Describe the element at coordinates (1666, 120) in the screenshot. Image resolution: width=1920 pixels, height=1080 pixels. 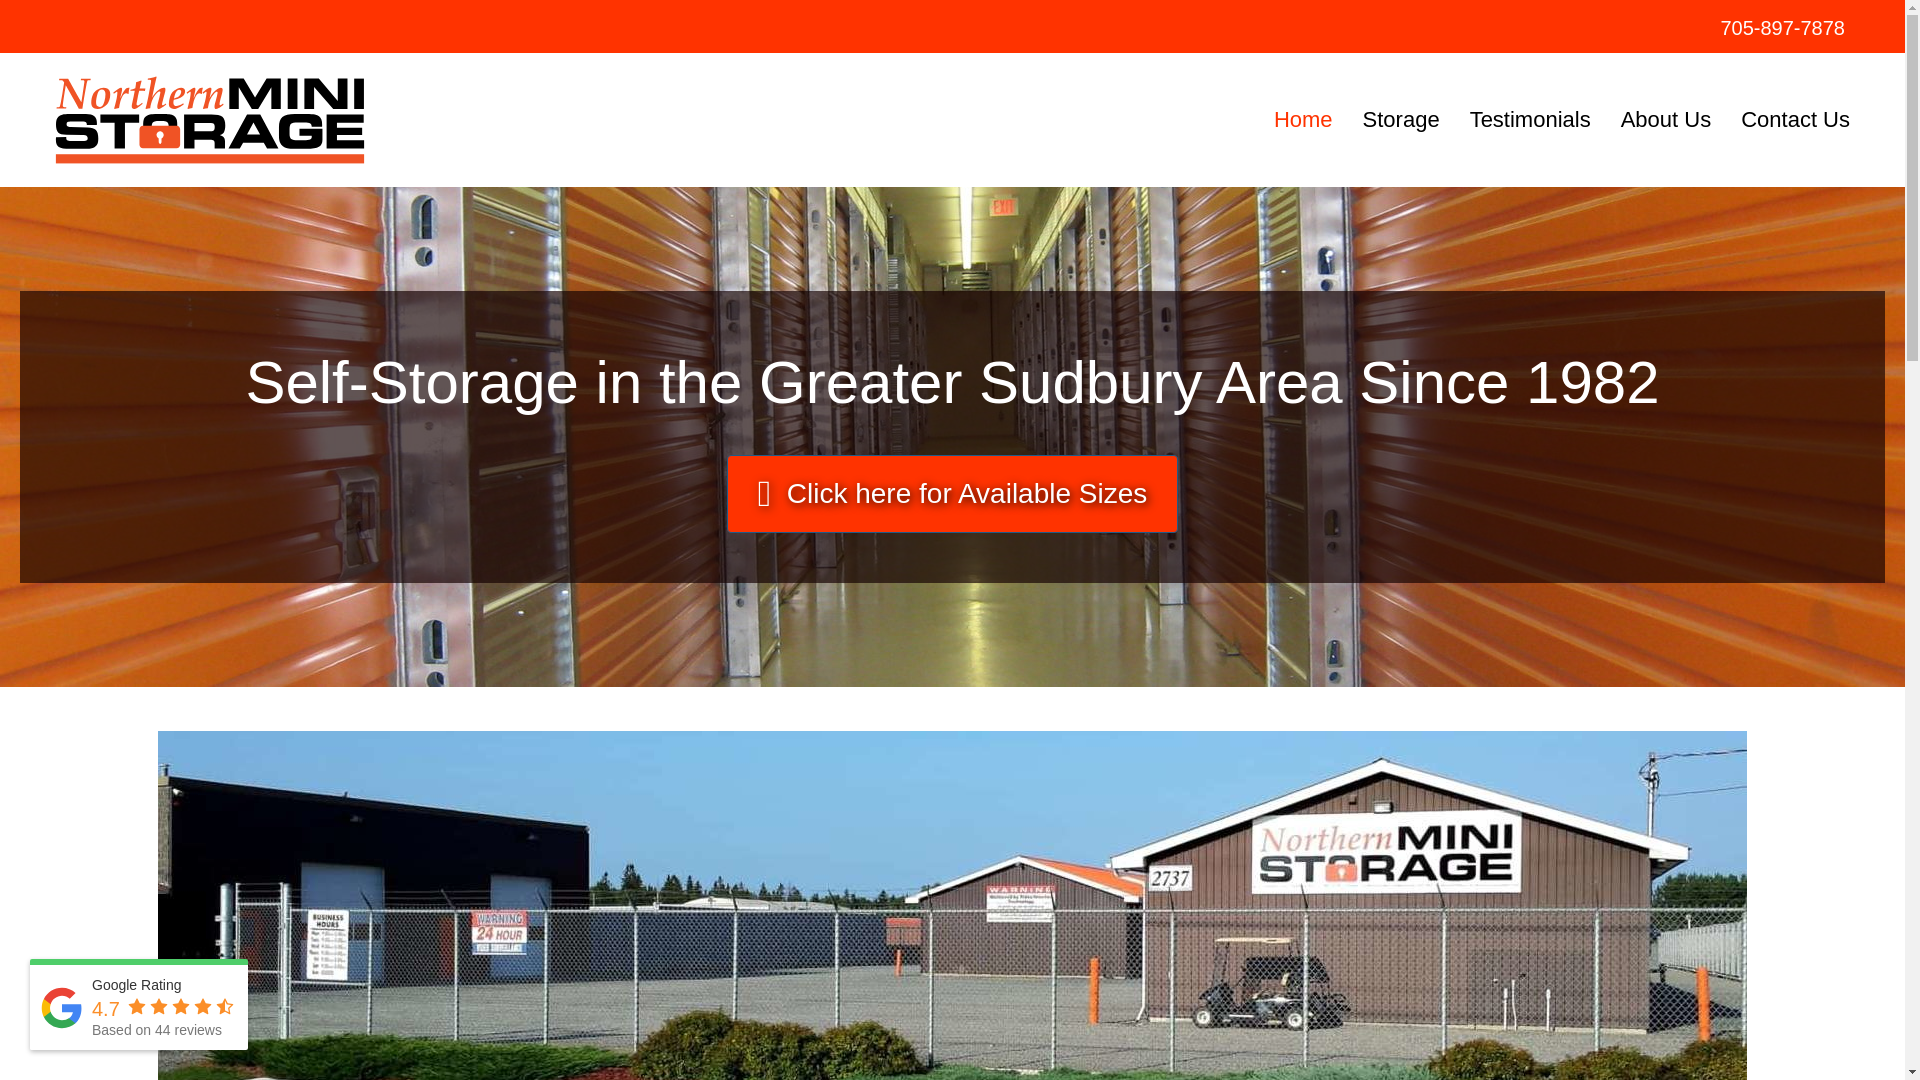
I see `About Us` at that location.